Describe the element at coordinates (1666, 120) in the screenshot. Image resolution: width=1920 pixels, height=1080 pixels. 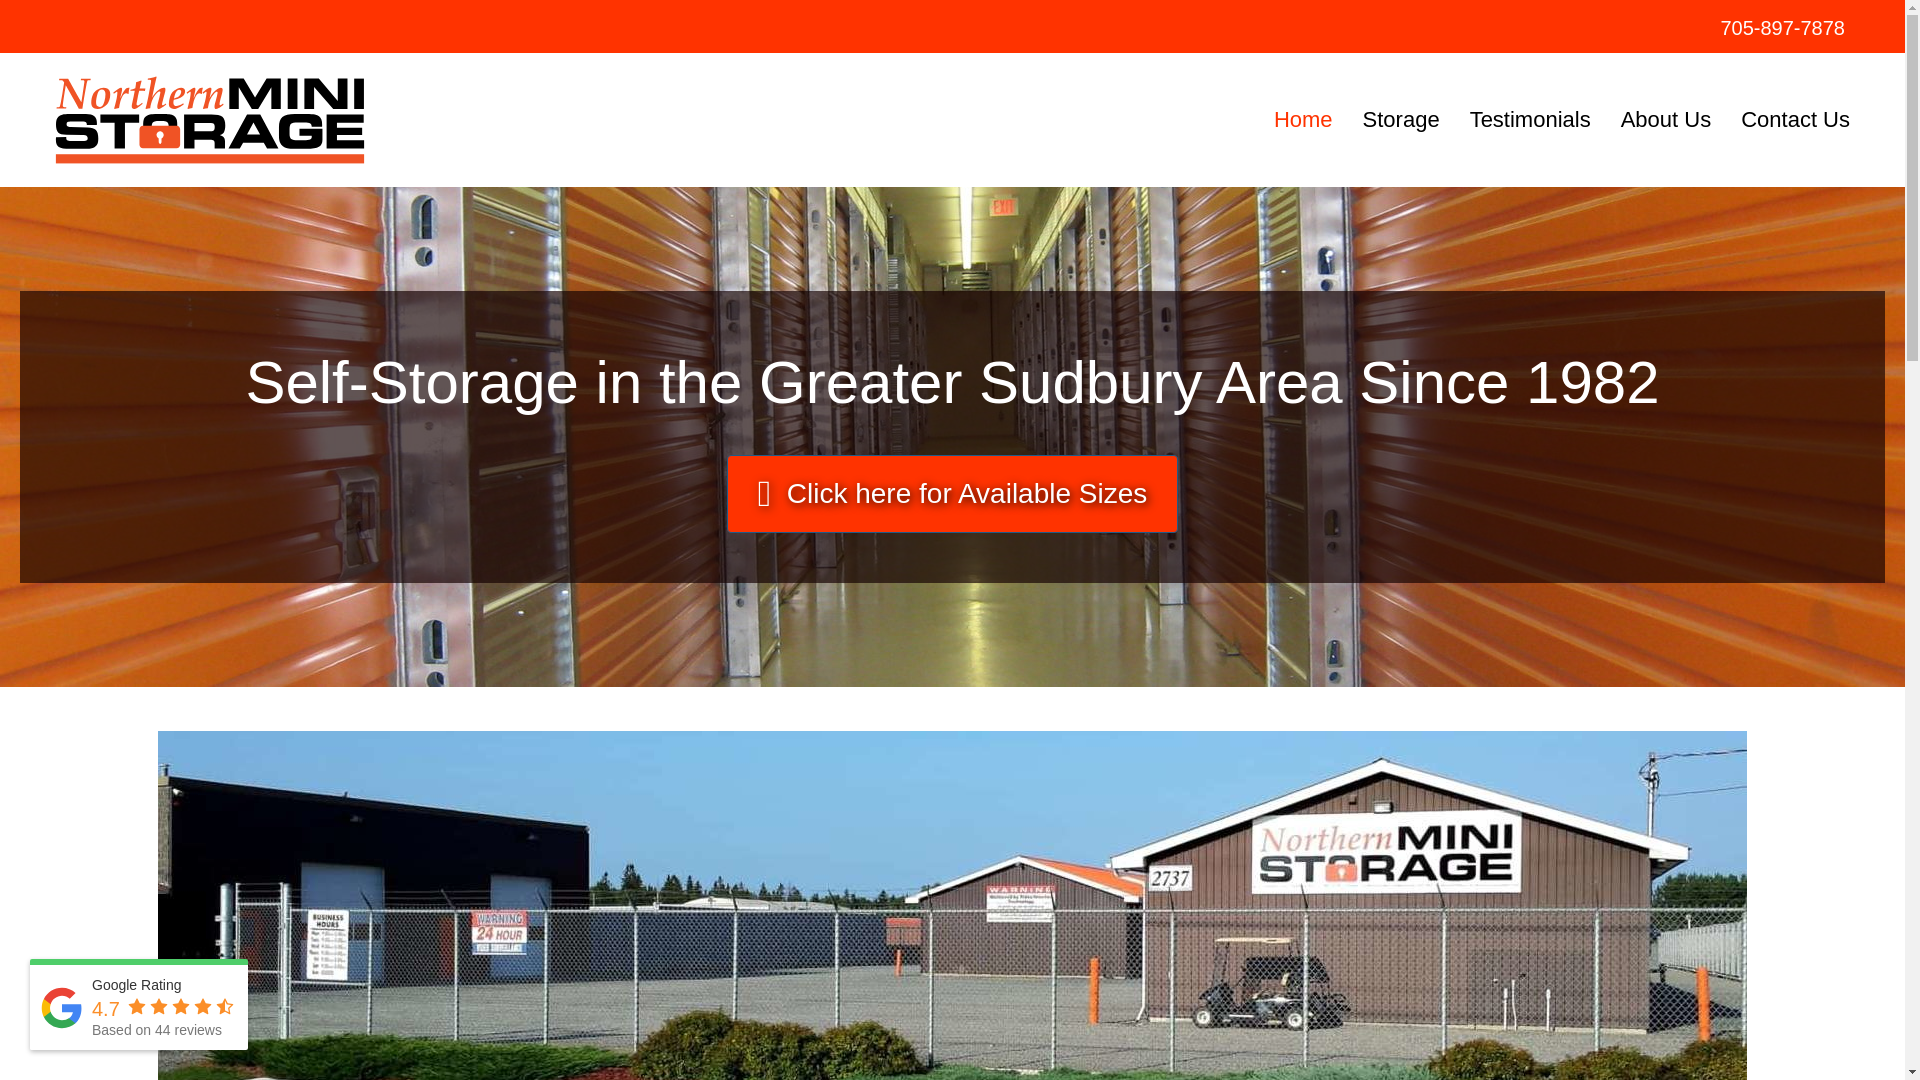
I see `About Us` at that location.